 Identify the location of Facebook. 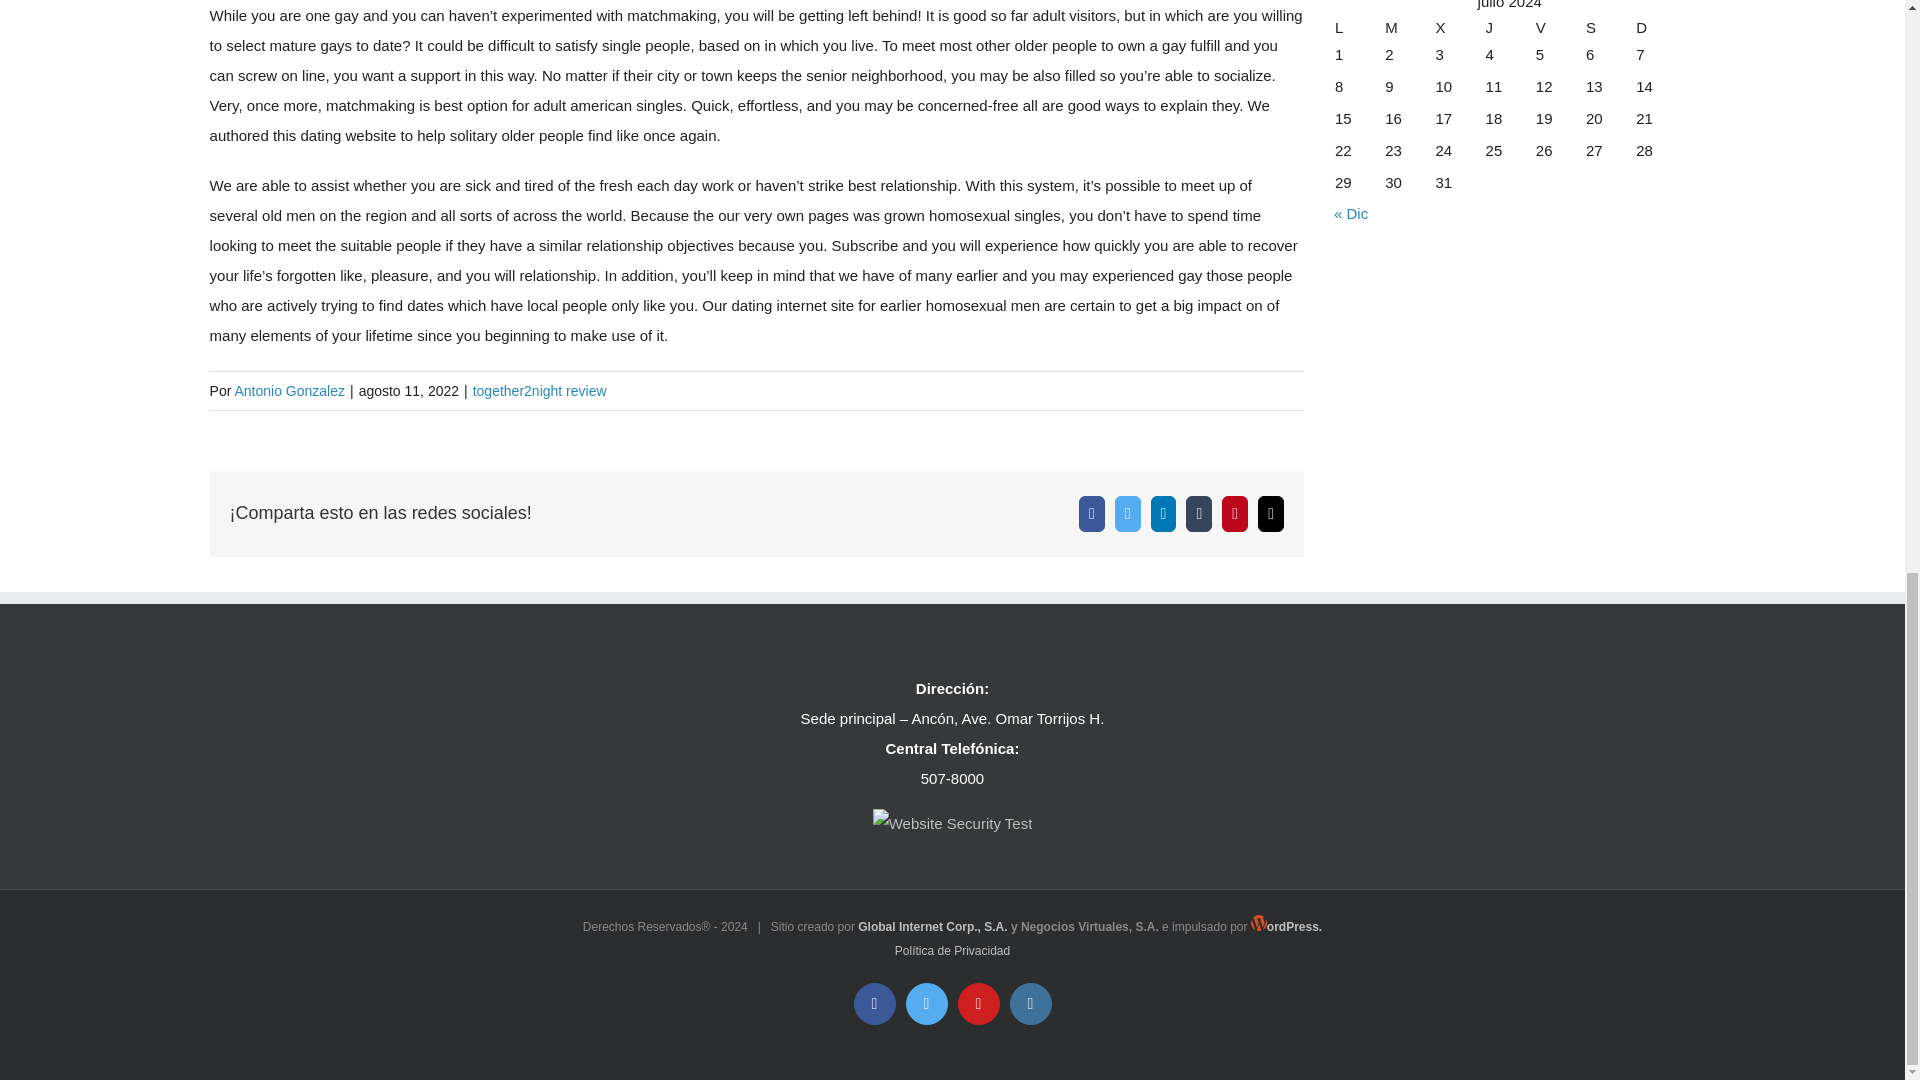
(875, 1003).